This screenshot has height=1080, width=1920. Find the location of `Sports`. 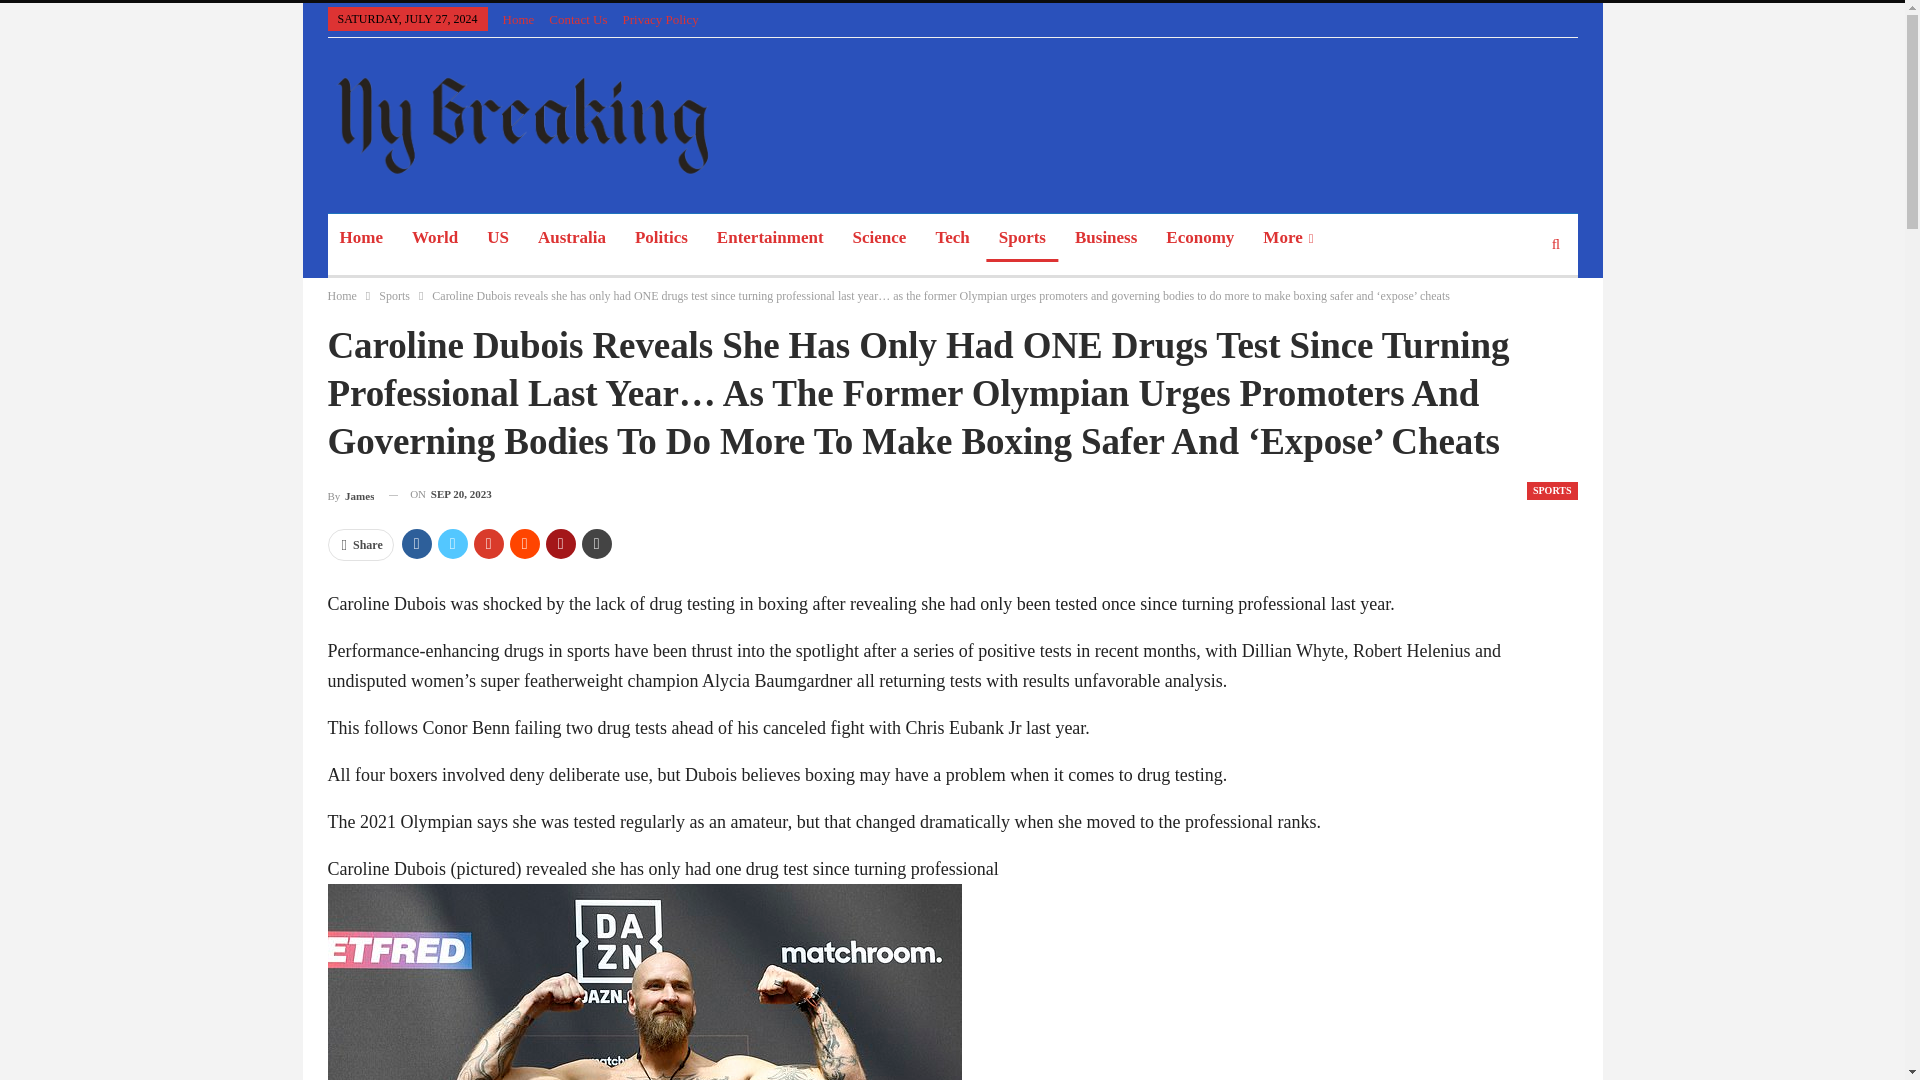

Sports is located at coordinates (1022, 238).